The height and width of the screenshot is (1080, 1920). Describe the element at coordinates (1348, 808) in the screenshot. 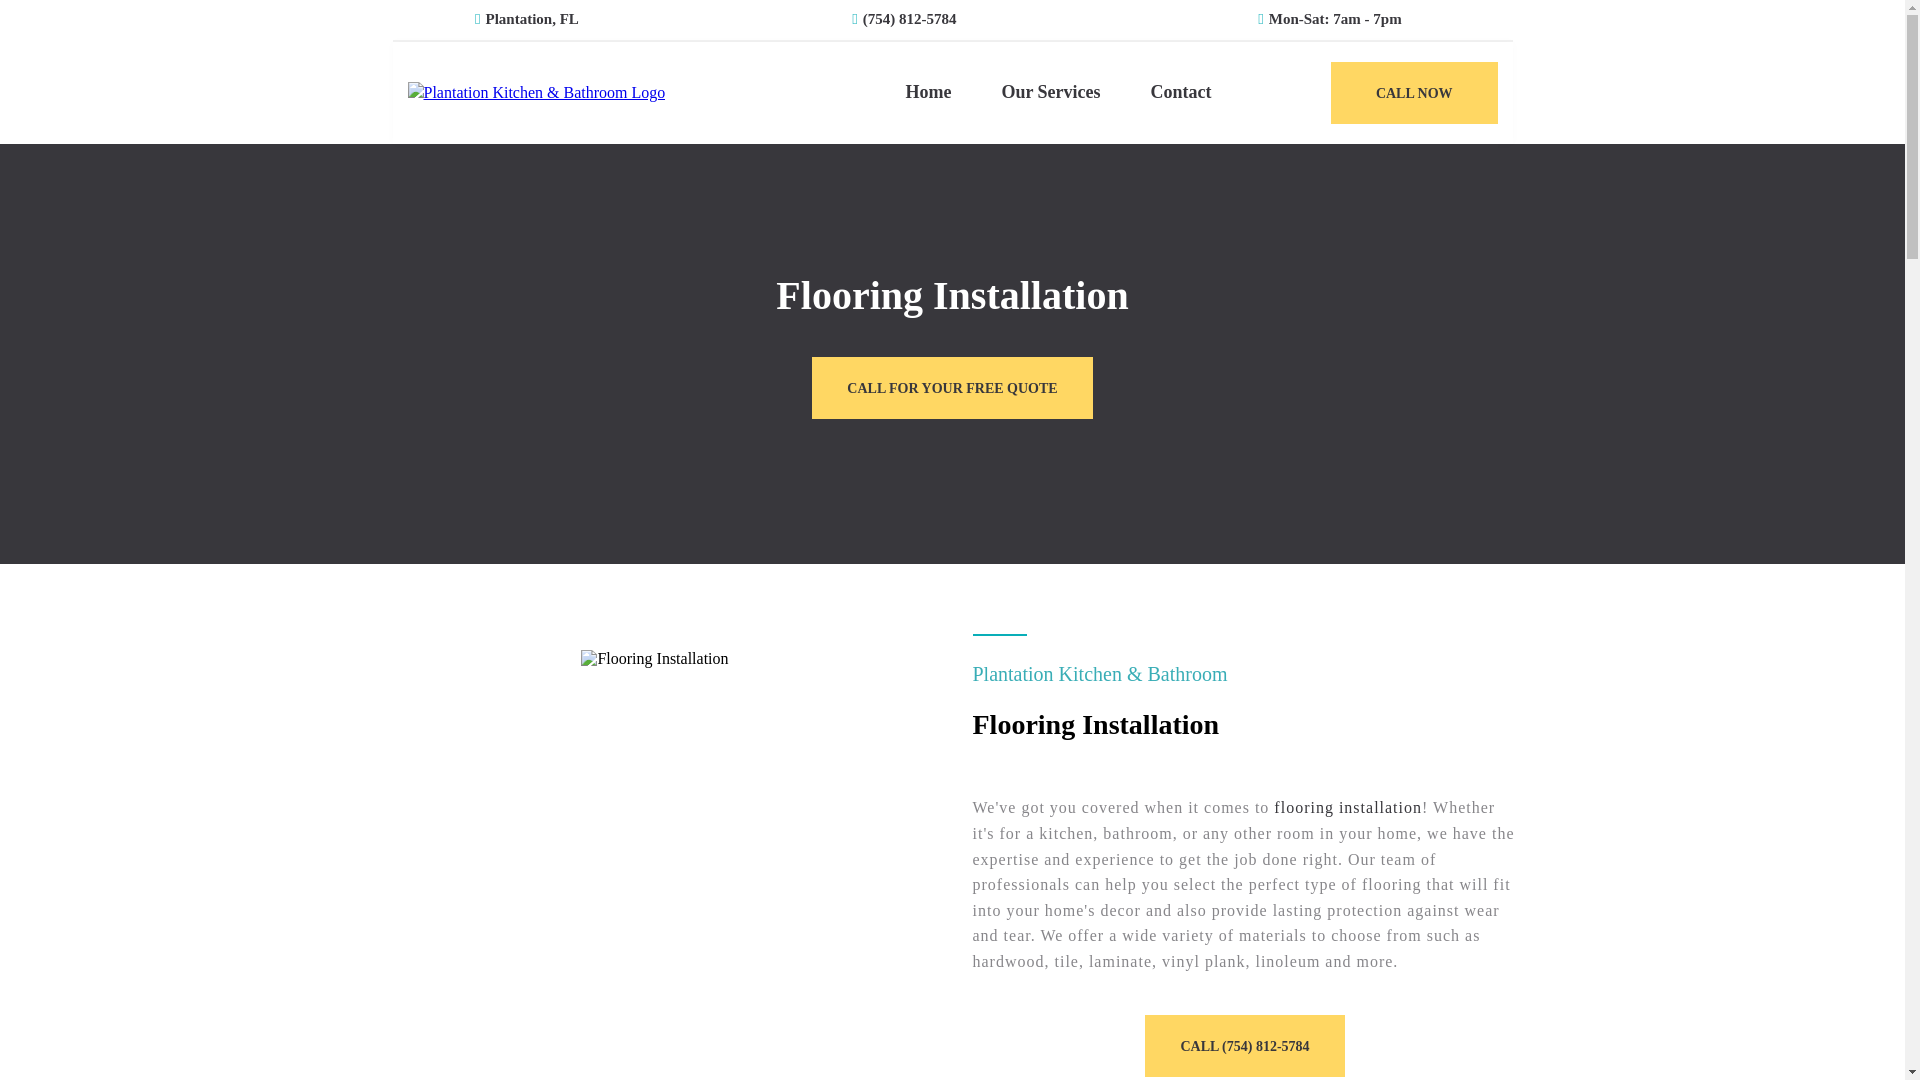

I see `flooring installation` at that location.